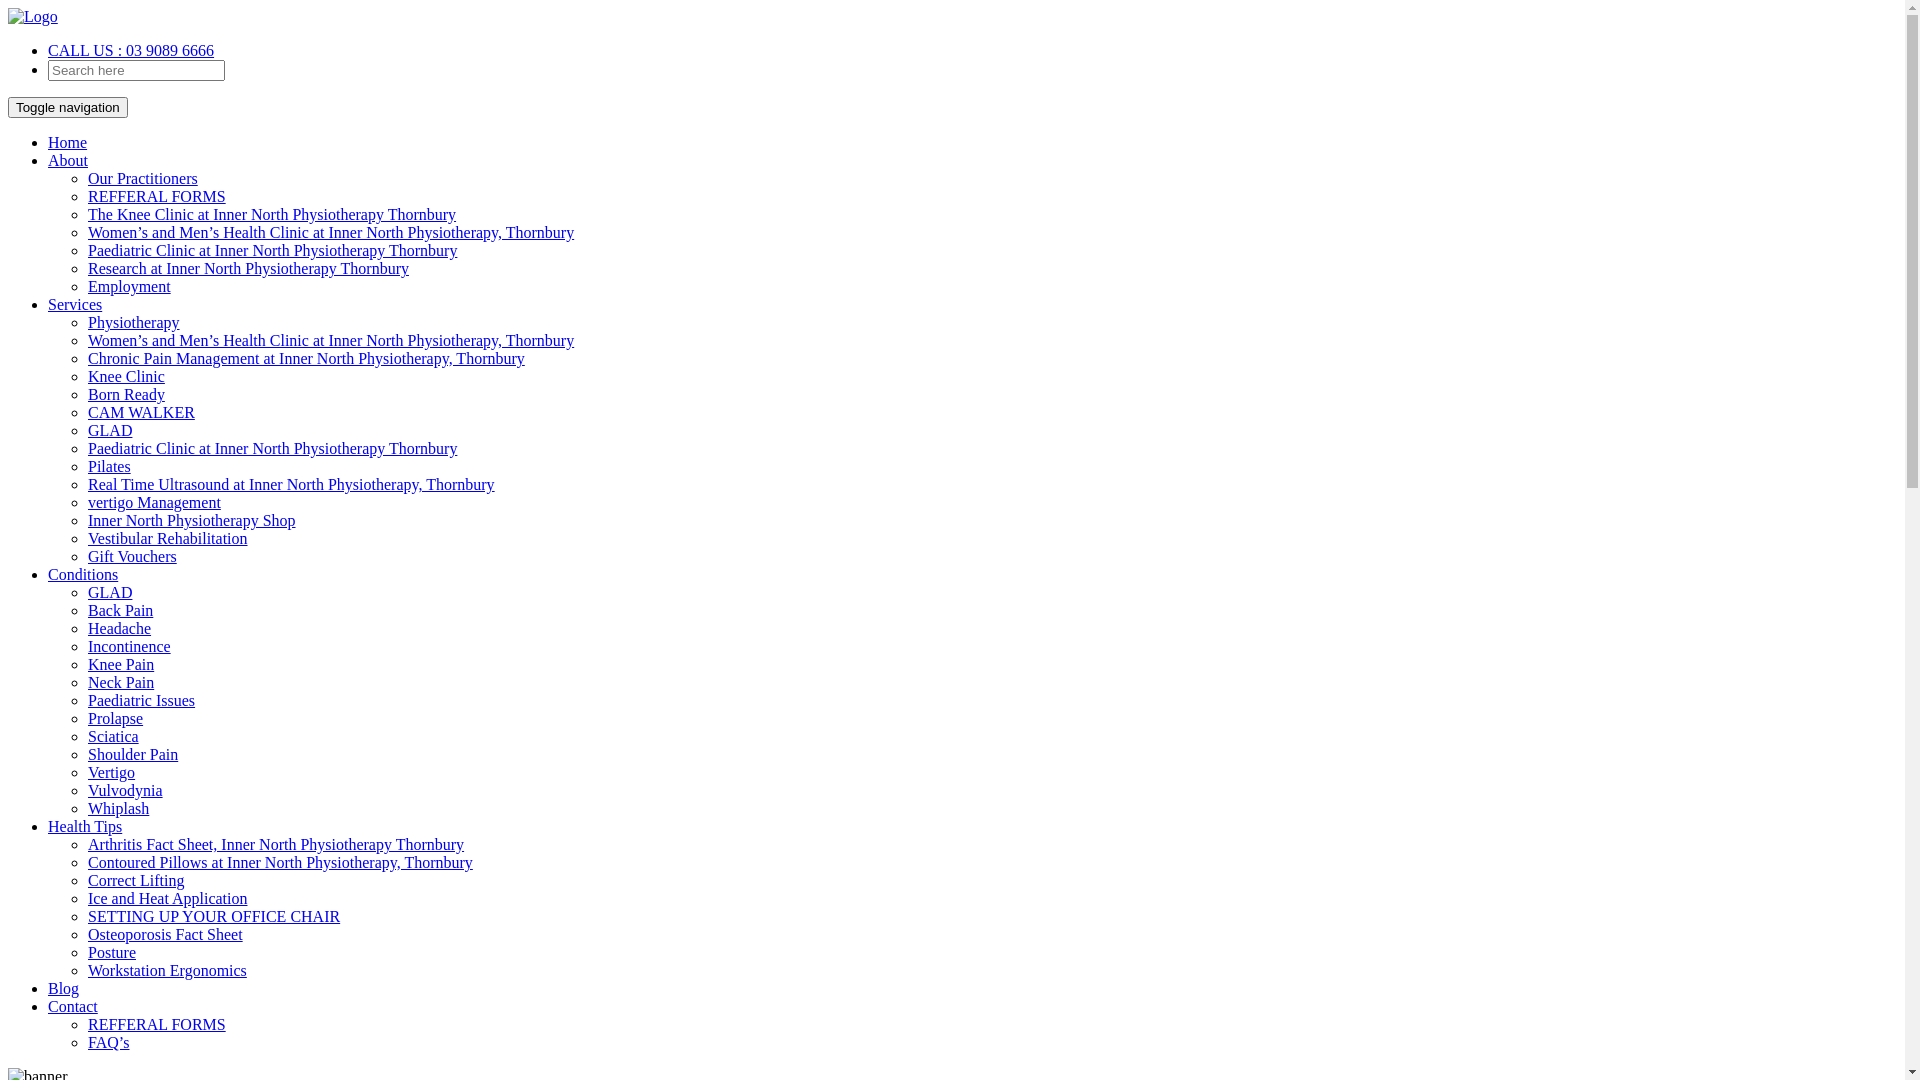  I want to click on vertigo Management, so click(154, 502).